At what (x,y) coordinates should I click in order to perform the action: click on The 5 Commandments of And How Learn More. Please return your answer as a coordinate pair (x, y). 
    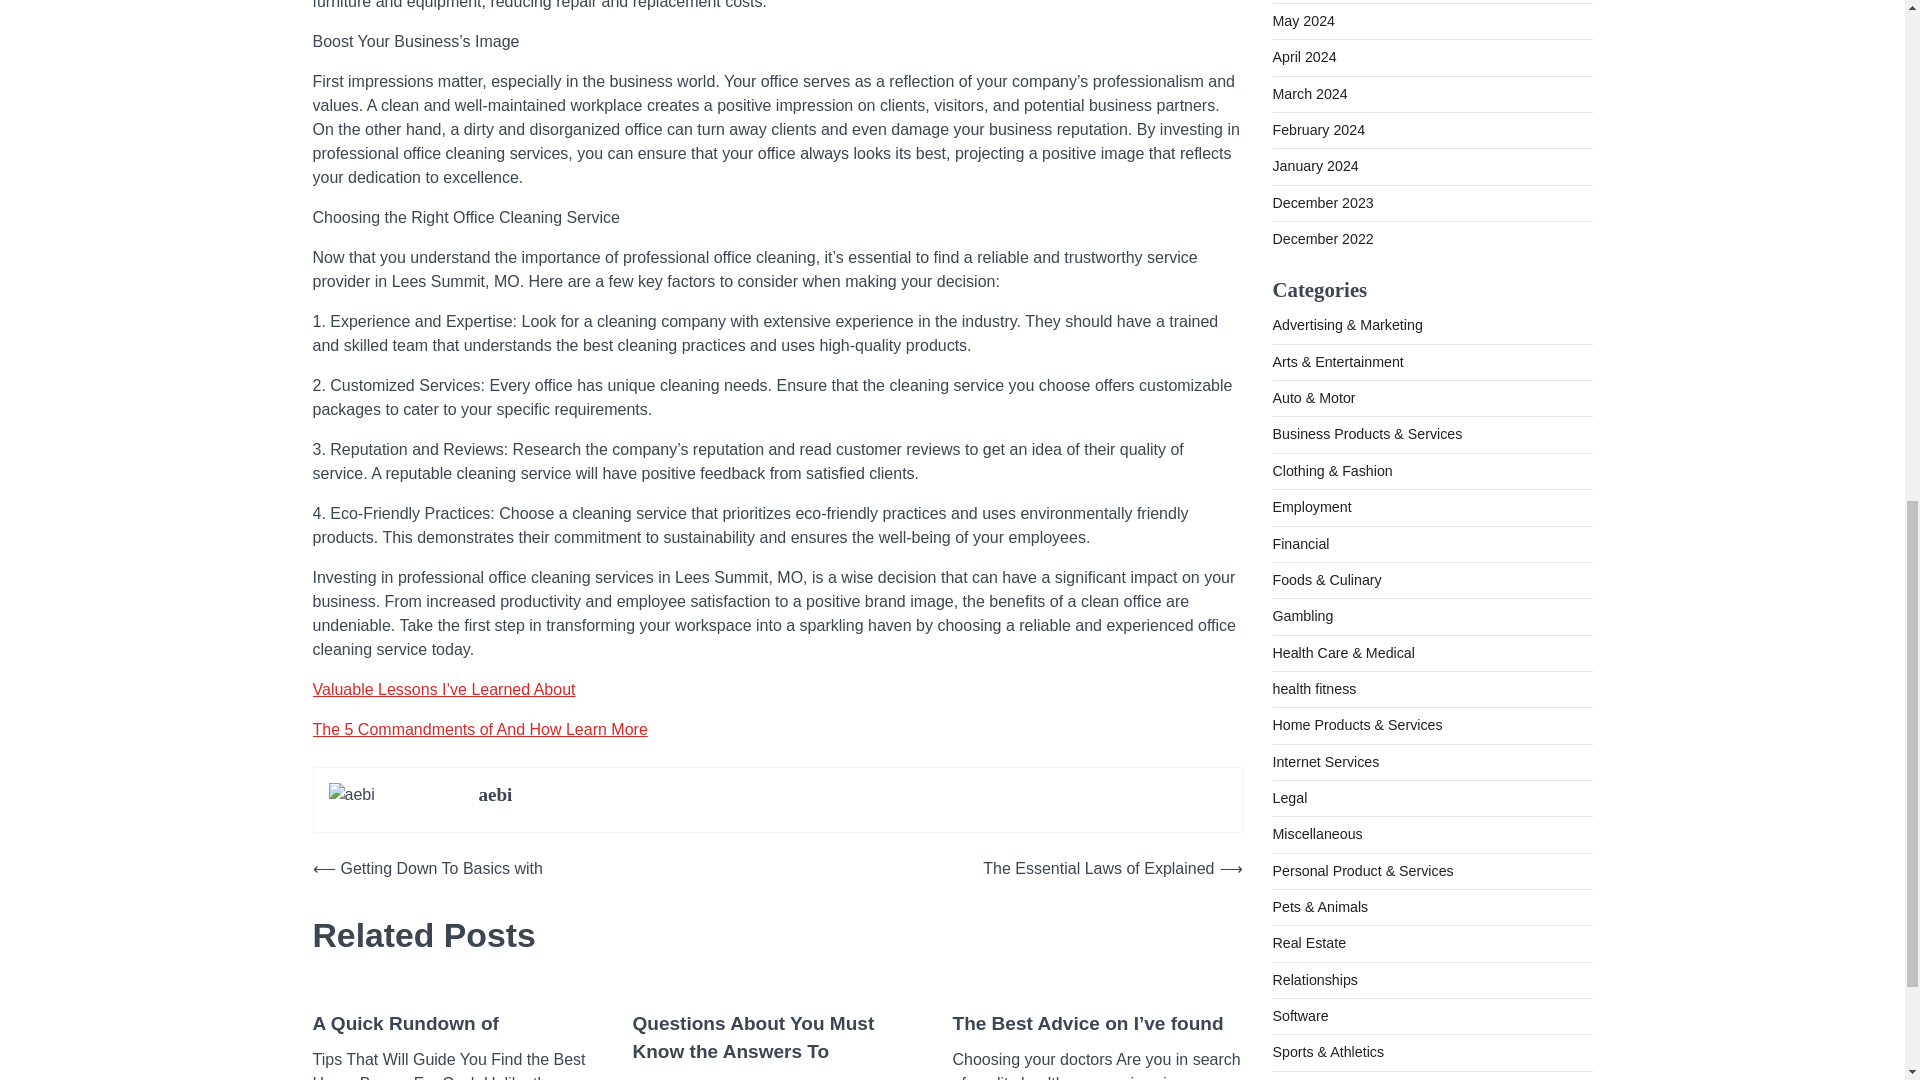
    Looking at the image, I should click on (479, 633).